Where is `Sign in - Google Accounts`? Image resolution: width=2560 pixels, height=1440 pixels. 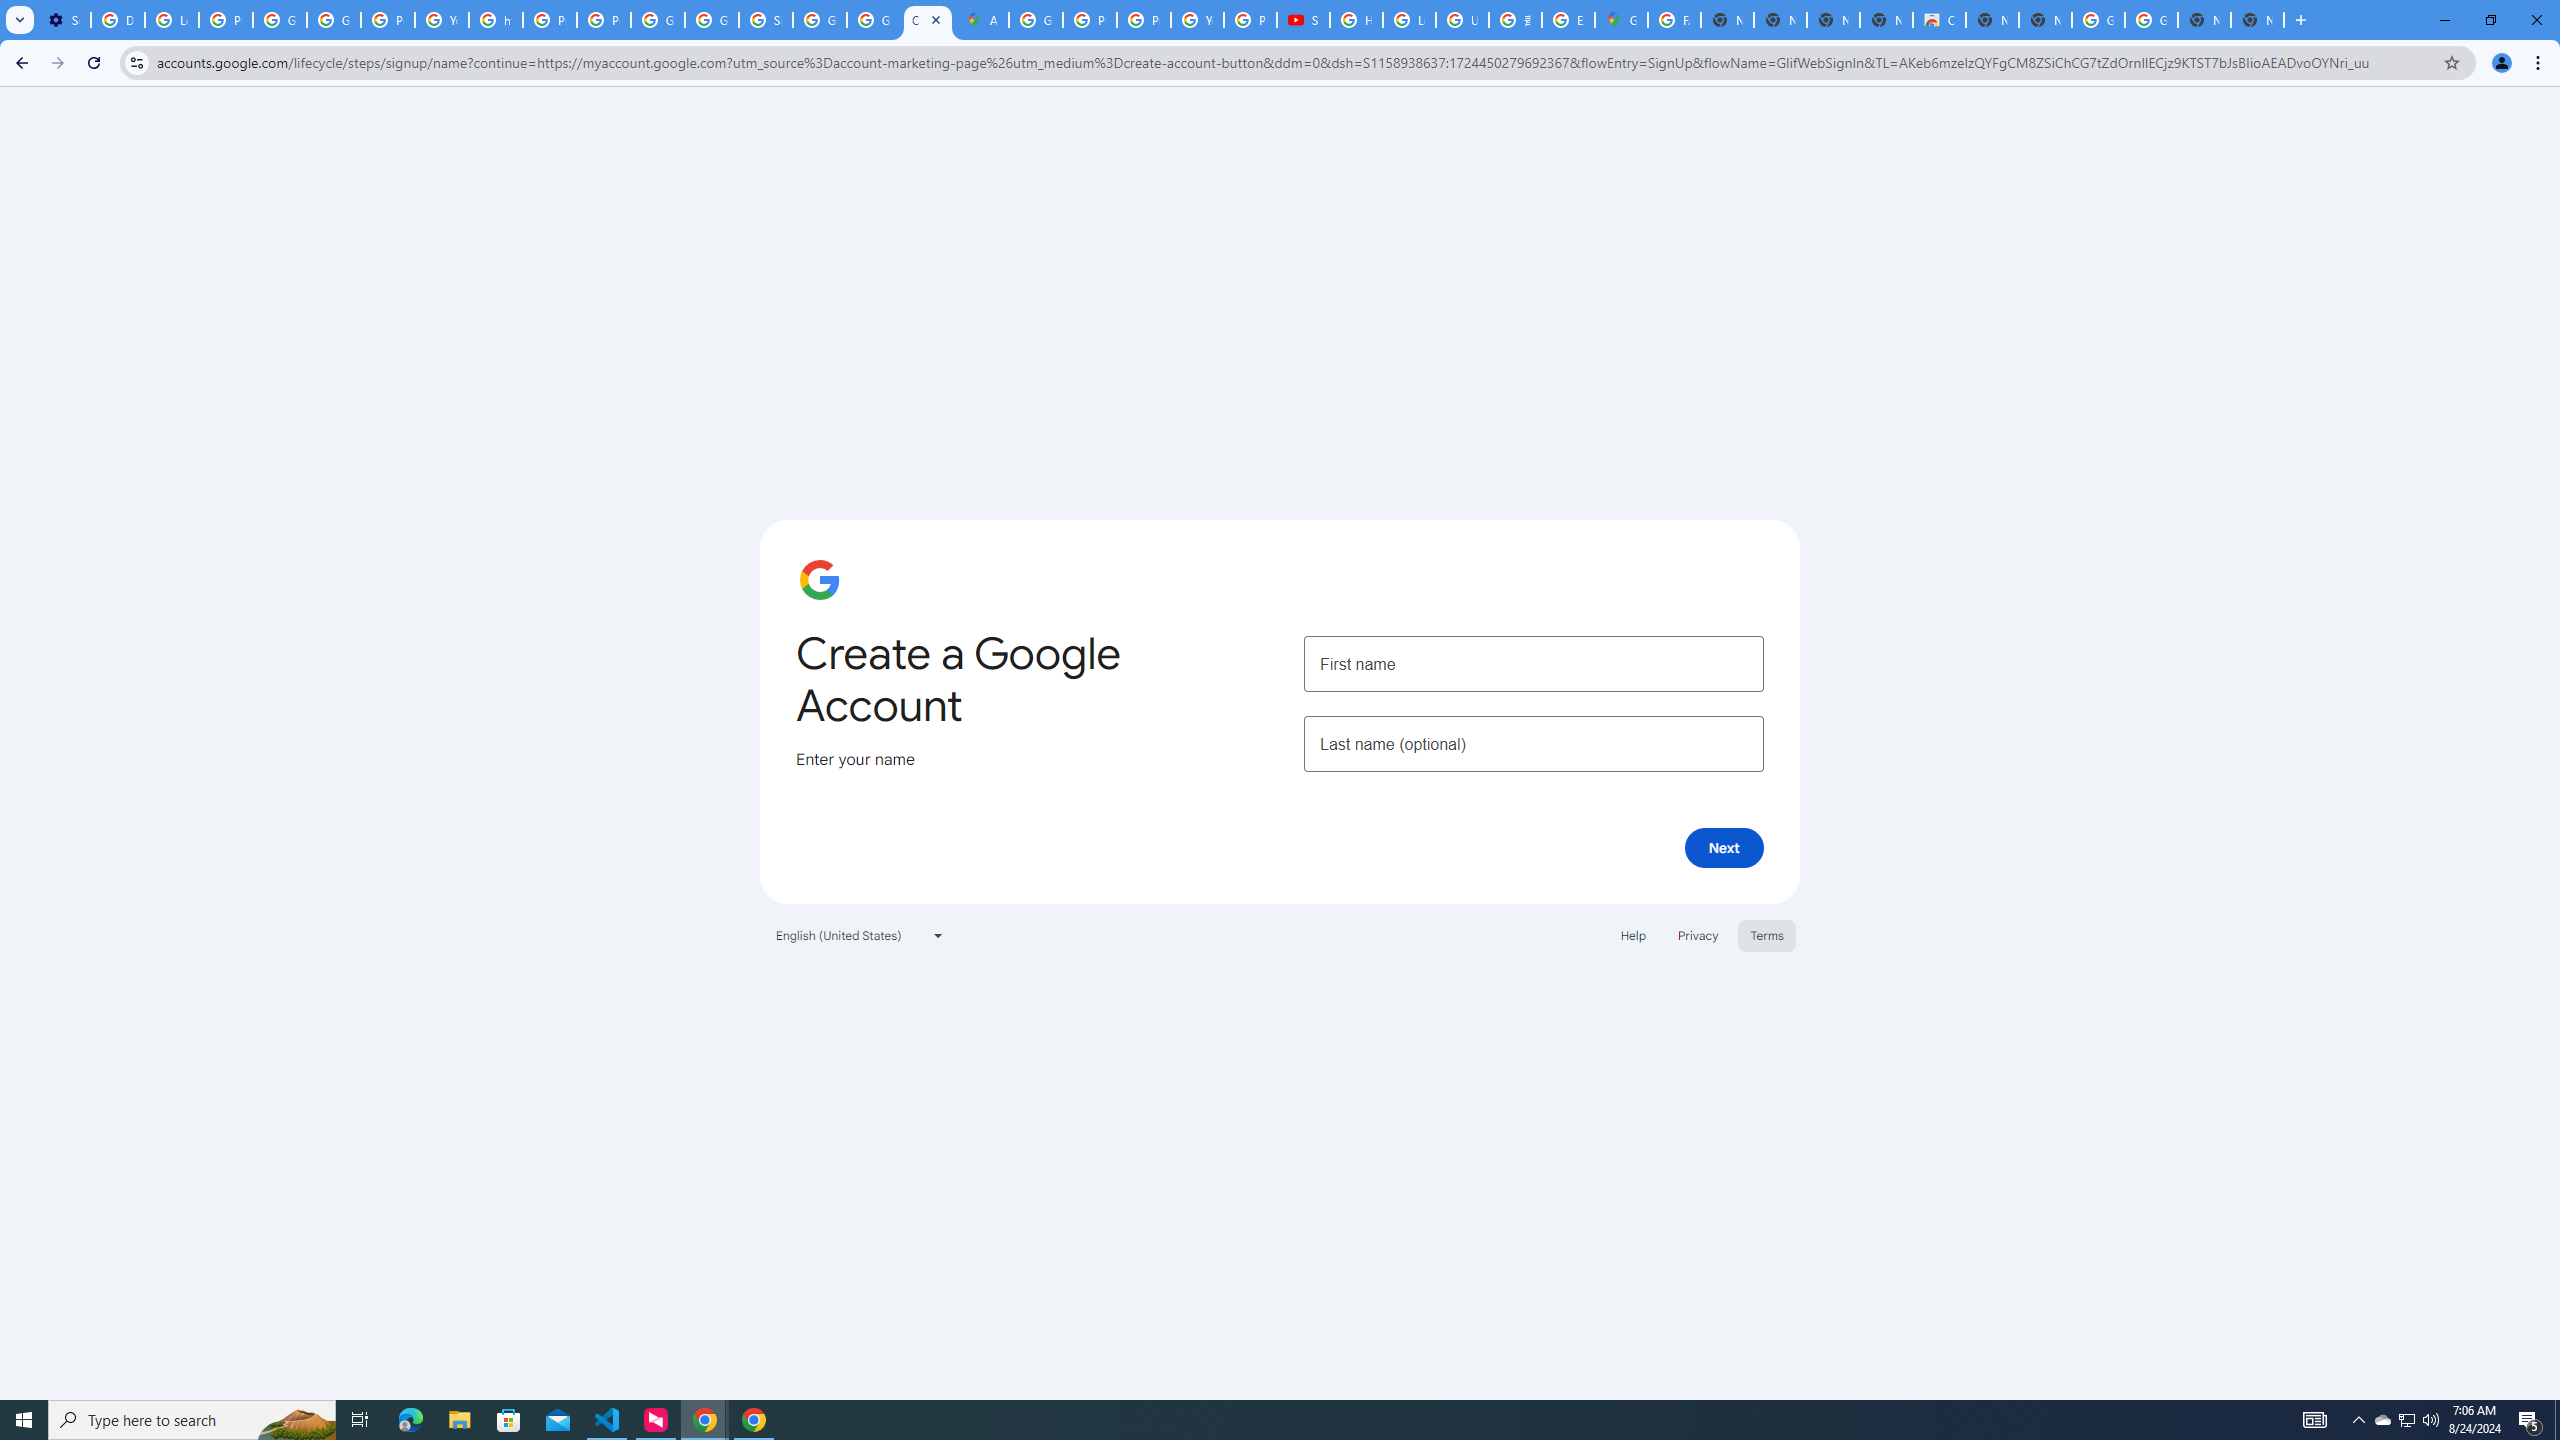 Sign in - Google Accounts is located at coordinates (765, 20).